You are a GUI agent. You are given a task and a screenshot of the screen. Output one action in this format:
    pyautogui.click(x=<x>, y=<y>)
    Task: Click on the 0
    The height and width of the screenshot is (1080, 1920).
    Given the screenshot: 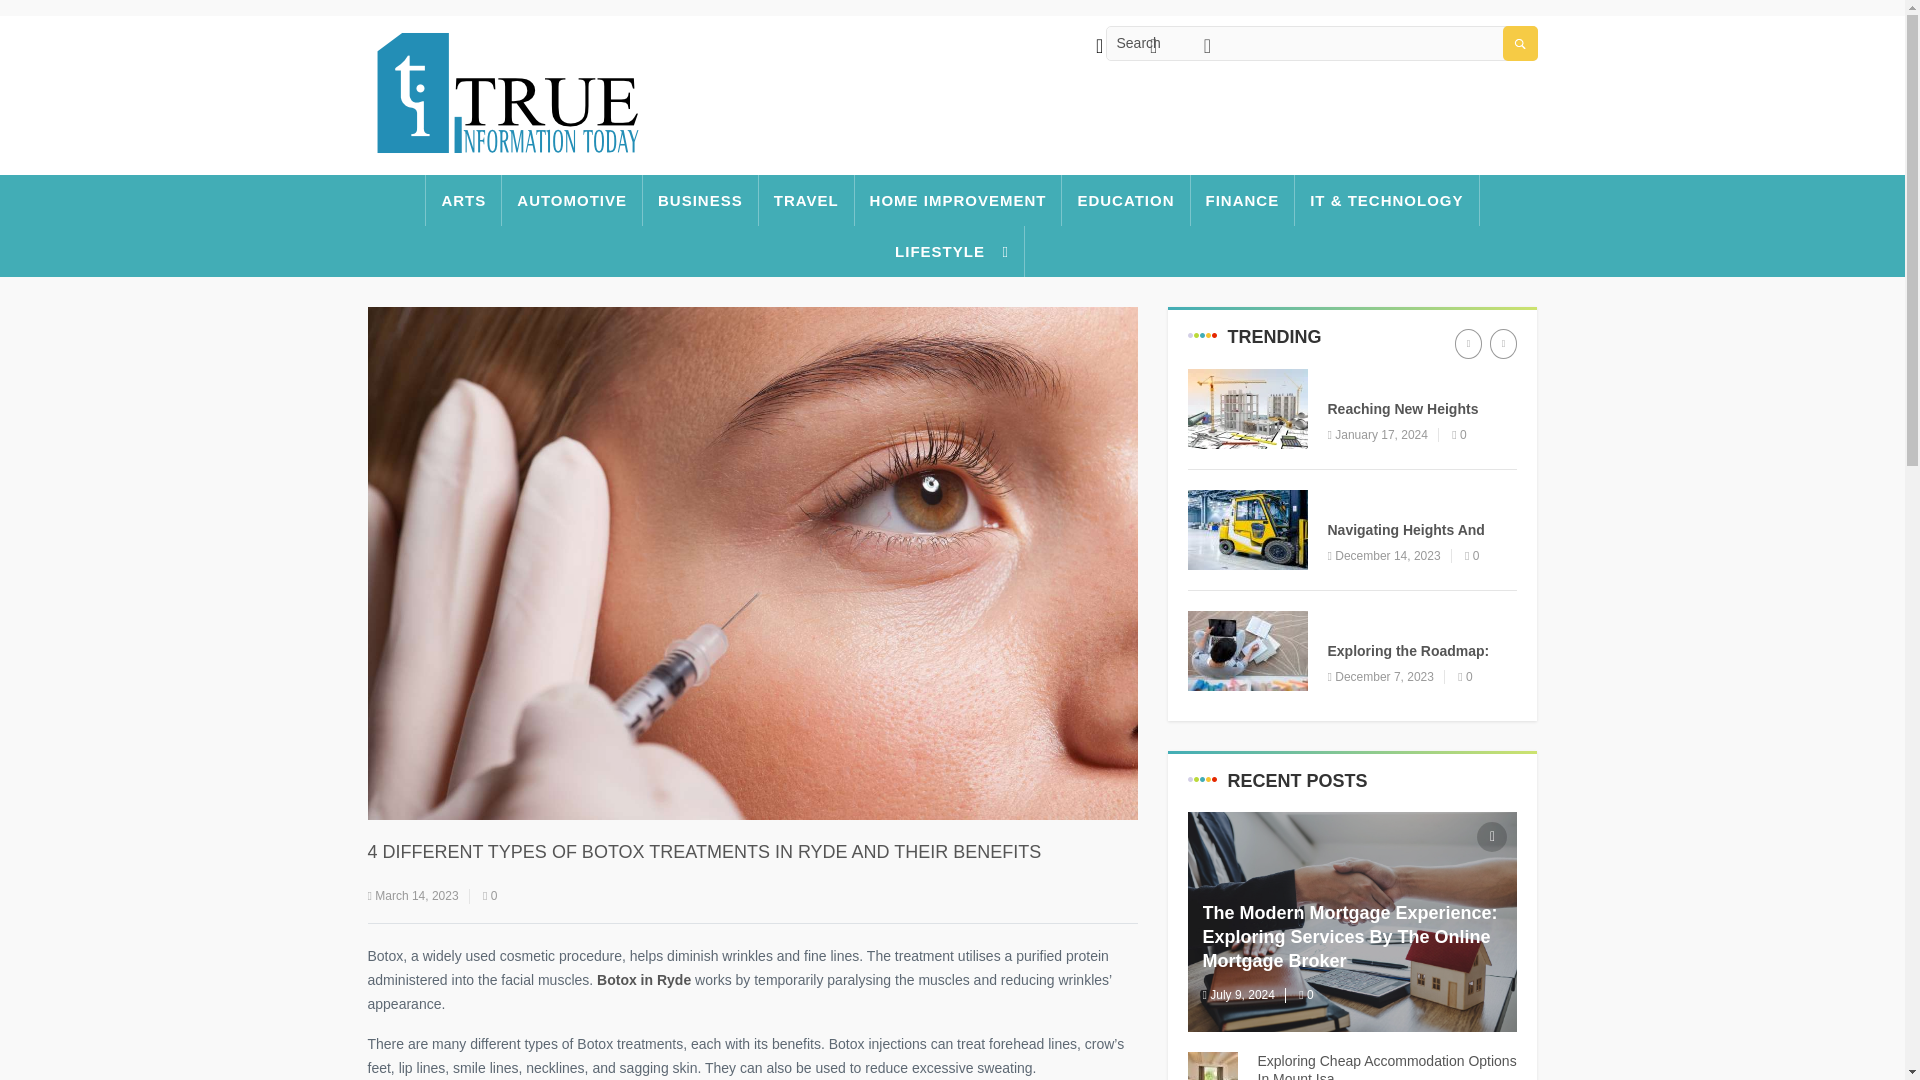 What is the action you would take?
    pyautogui.click(x=1458, y=434)
    